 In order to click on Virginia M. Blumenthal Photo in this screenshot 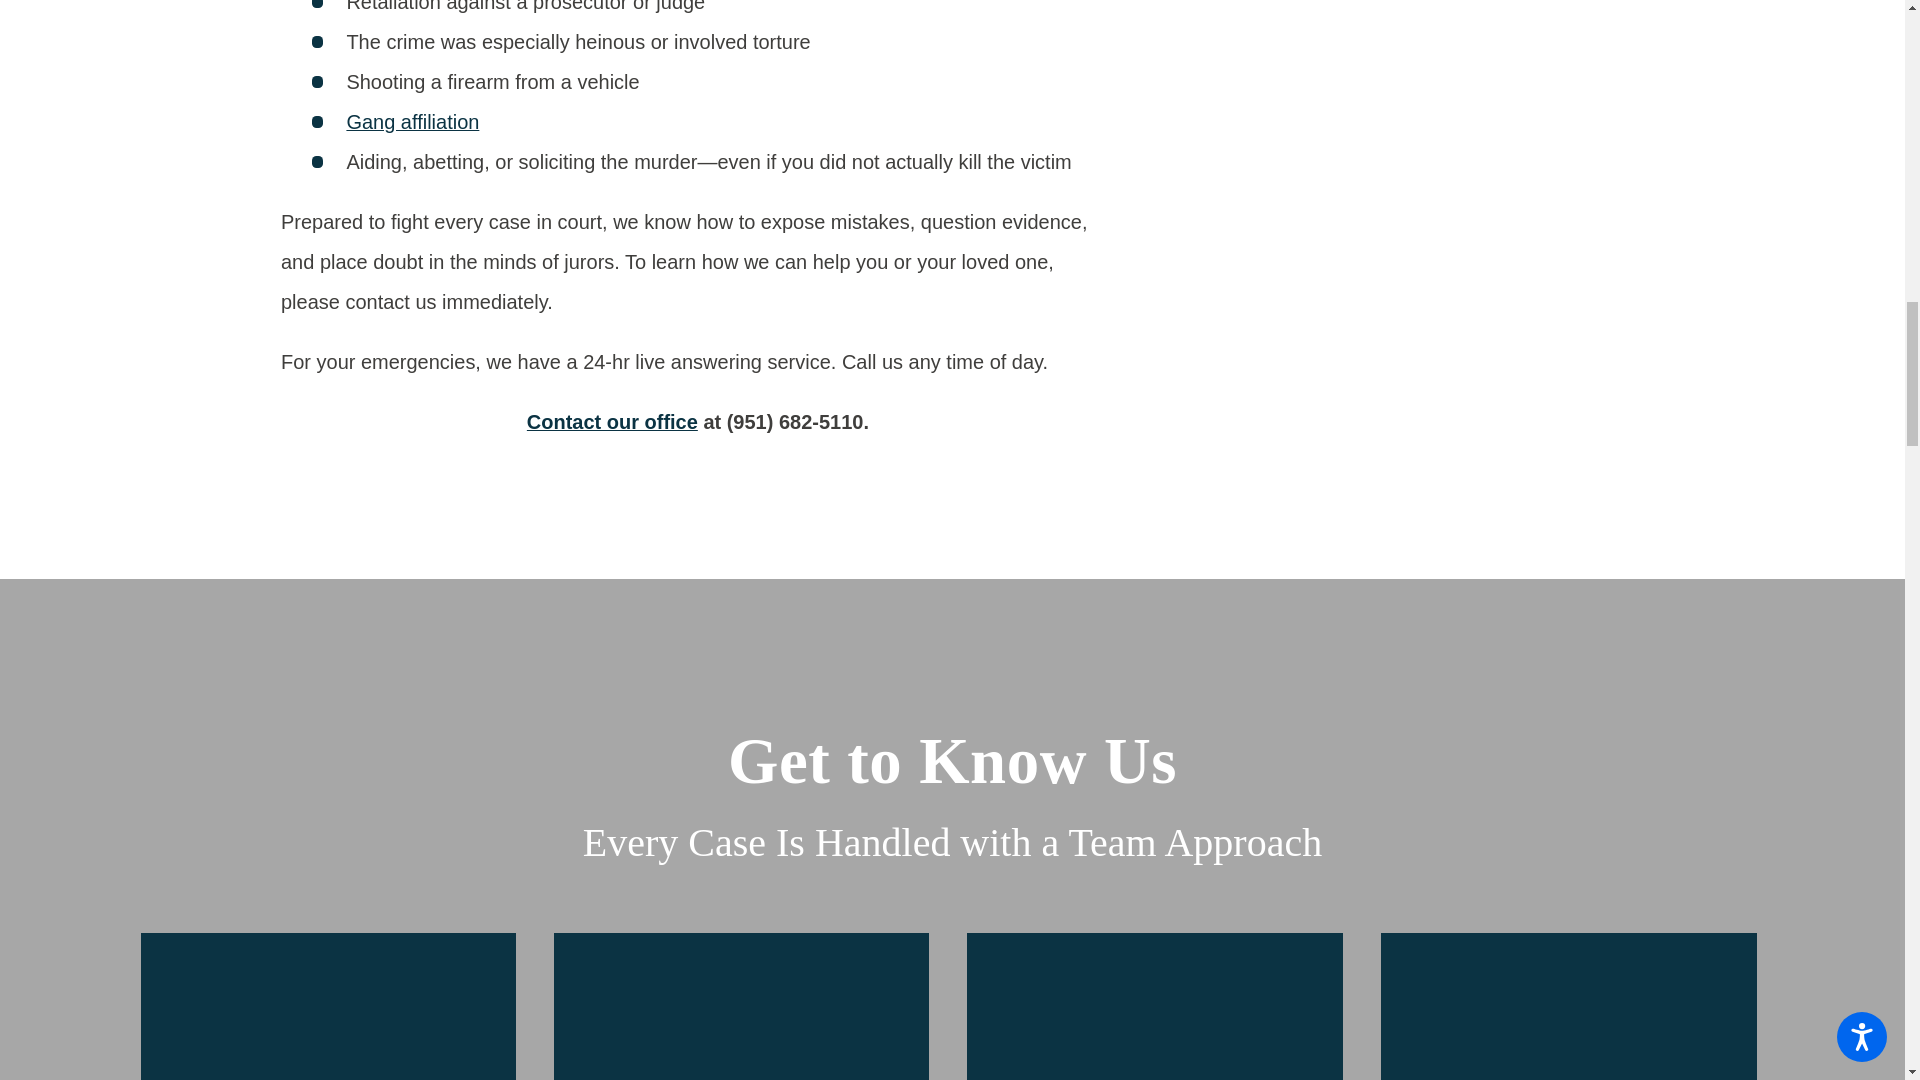, I will do `click(327, 1005)`.